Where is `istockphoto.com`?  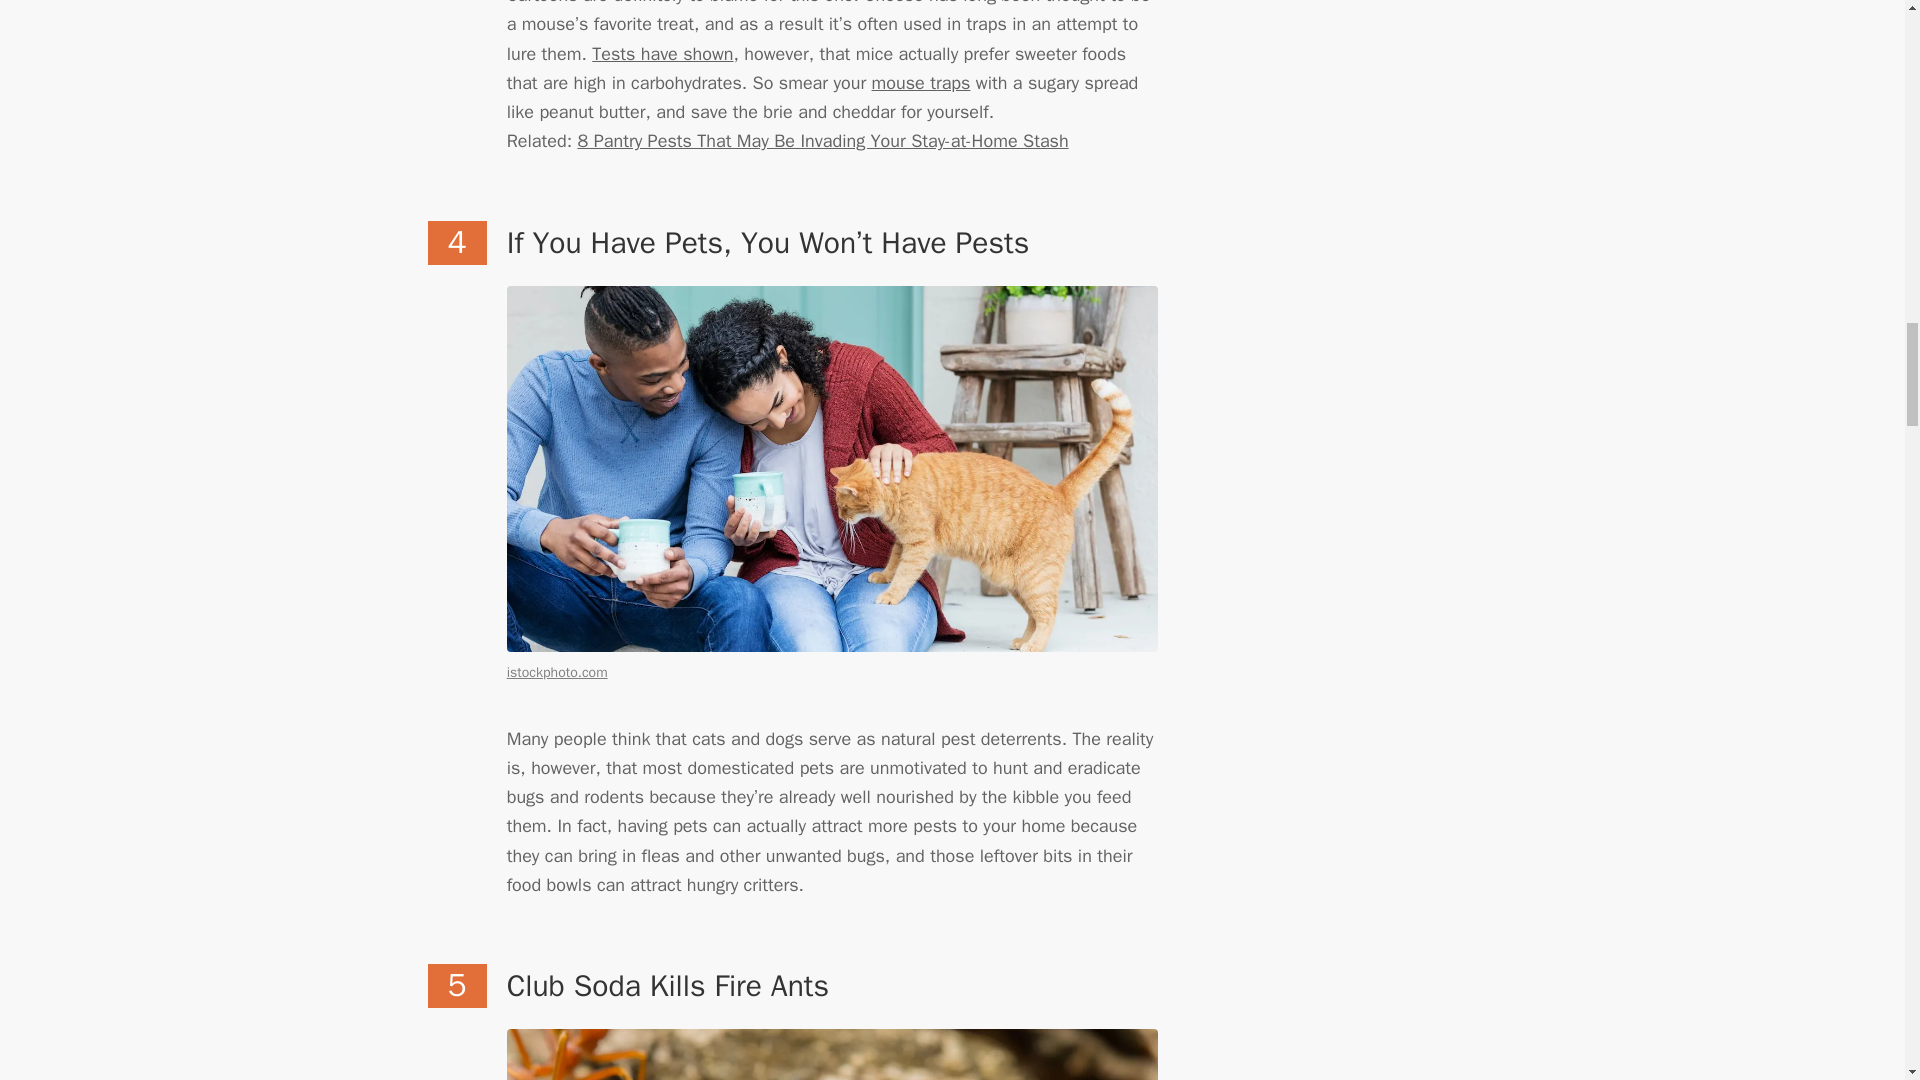
istockphoto.com is located at coordinates (557, 672).